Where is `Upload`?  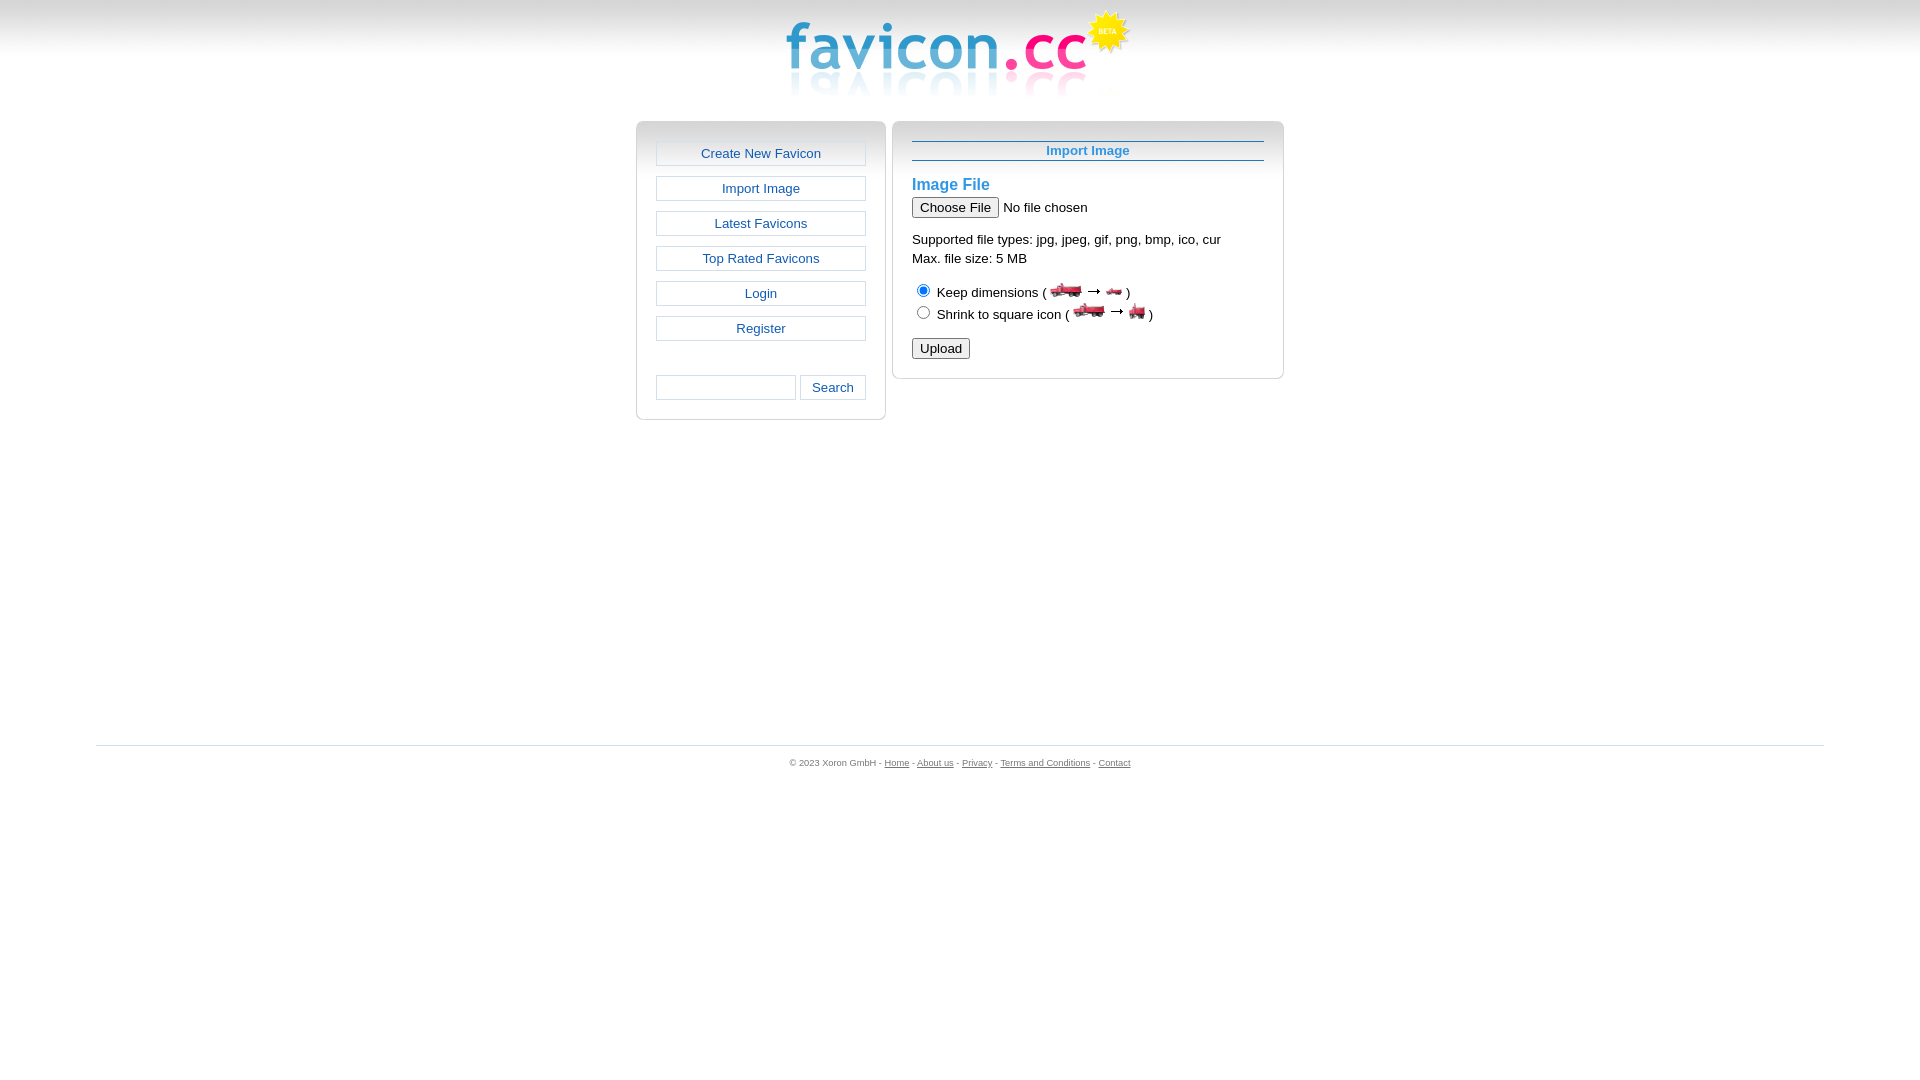
Upload is located at coordinates (941, 348).